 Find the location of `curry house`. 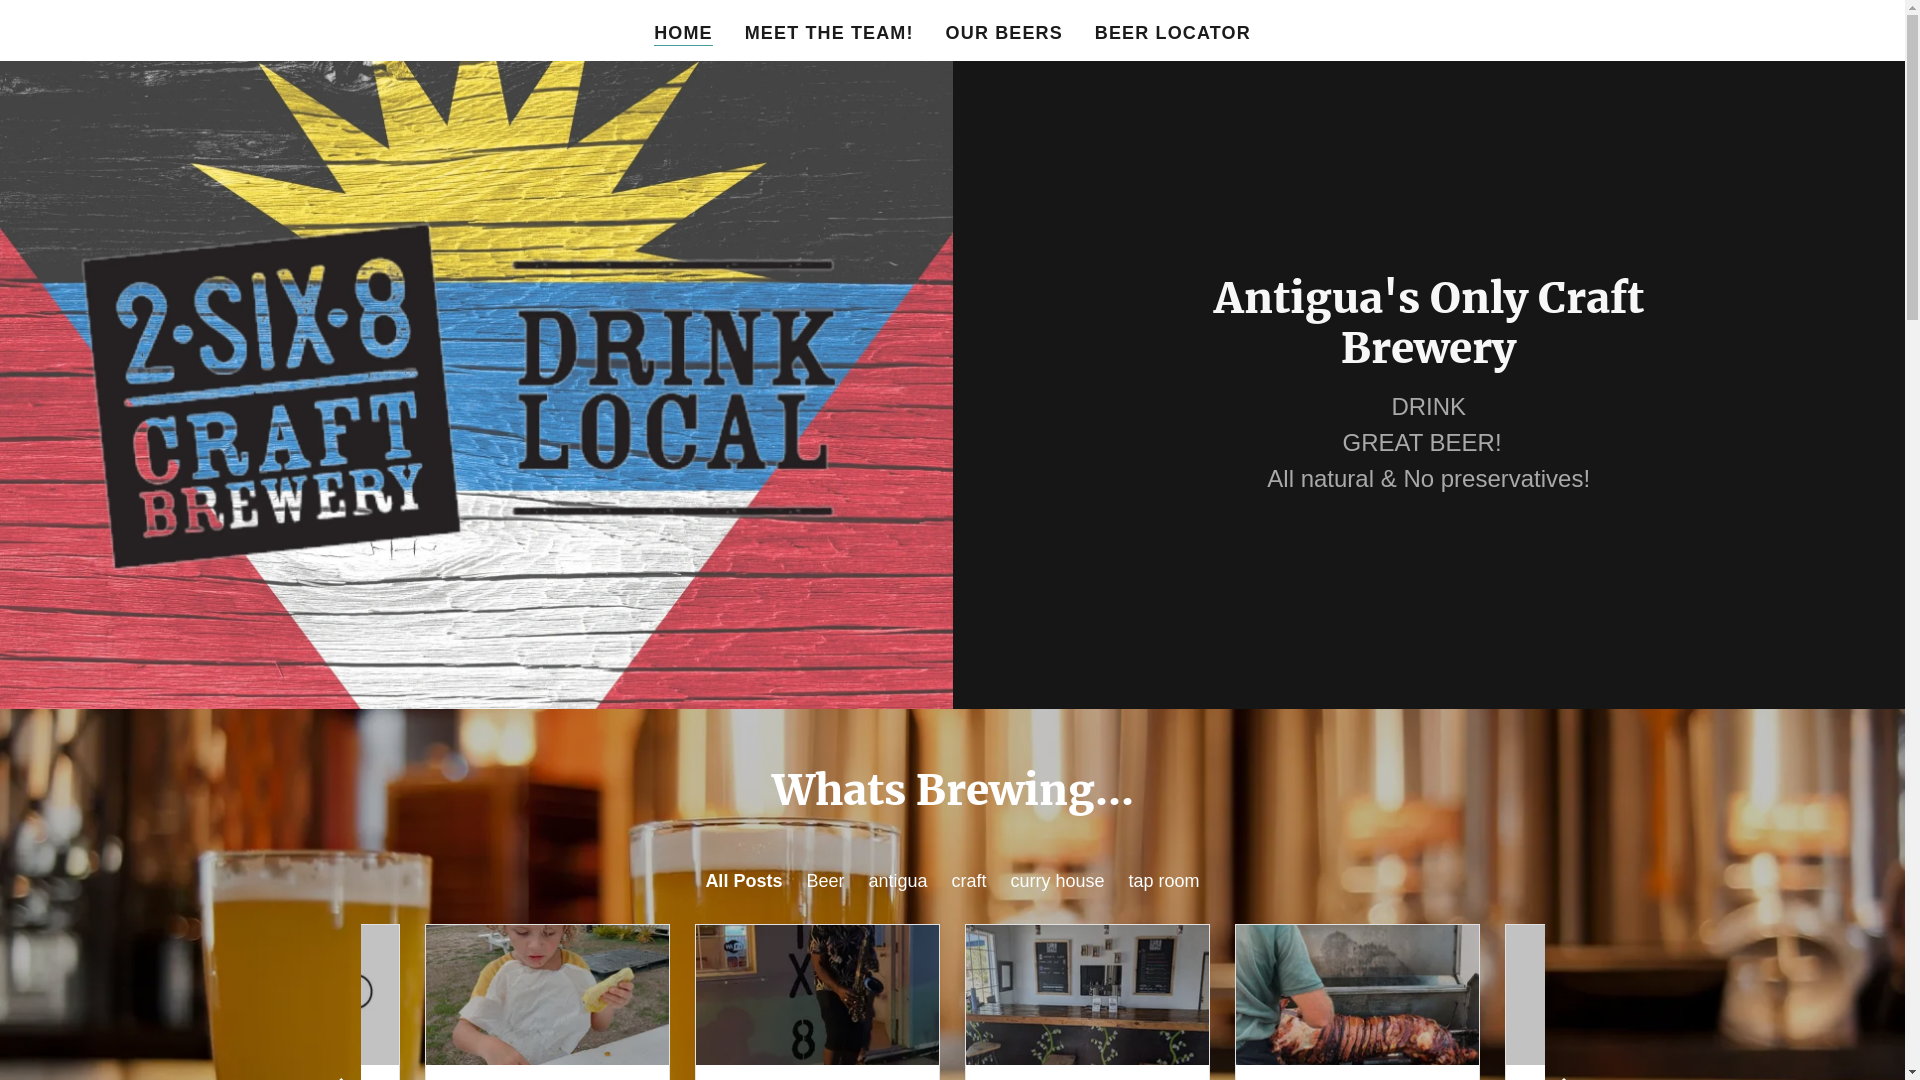

curry house is located at coordinates (1058, 881).